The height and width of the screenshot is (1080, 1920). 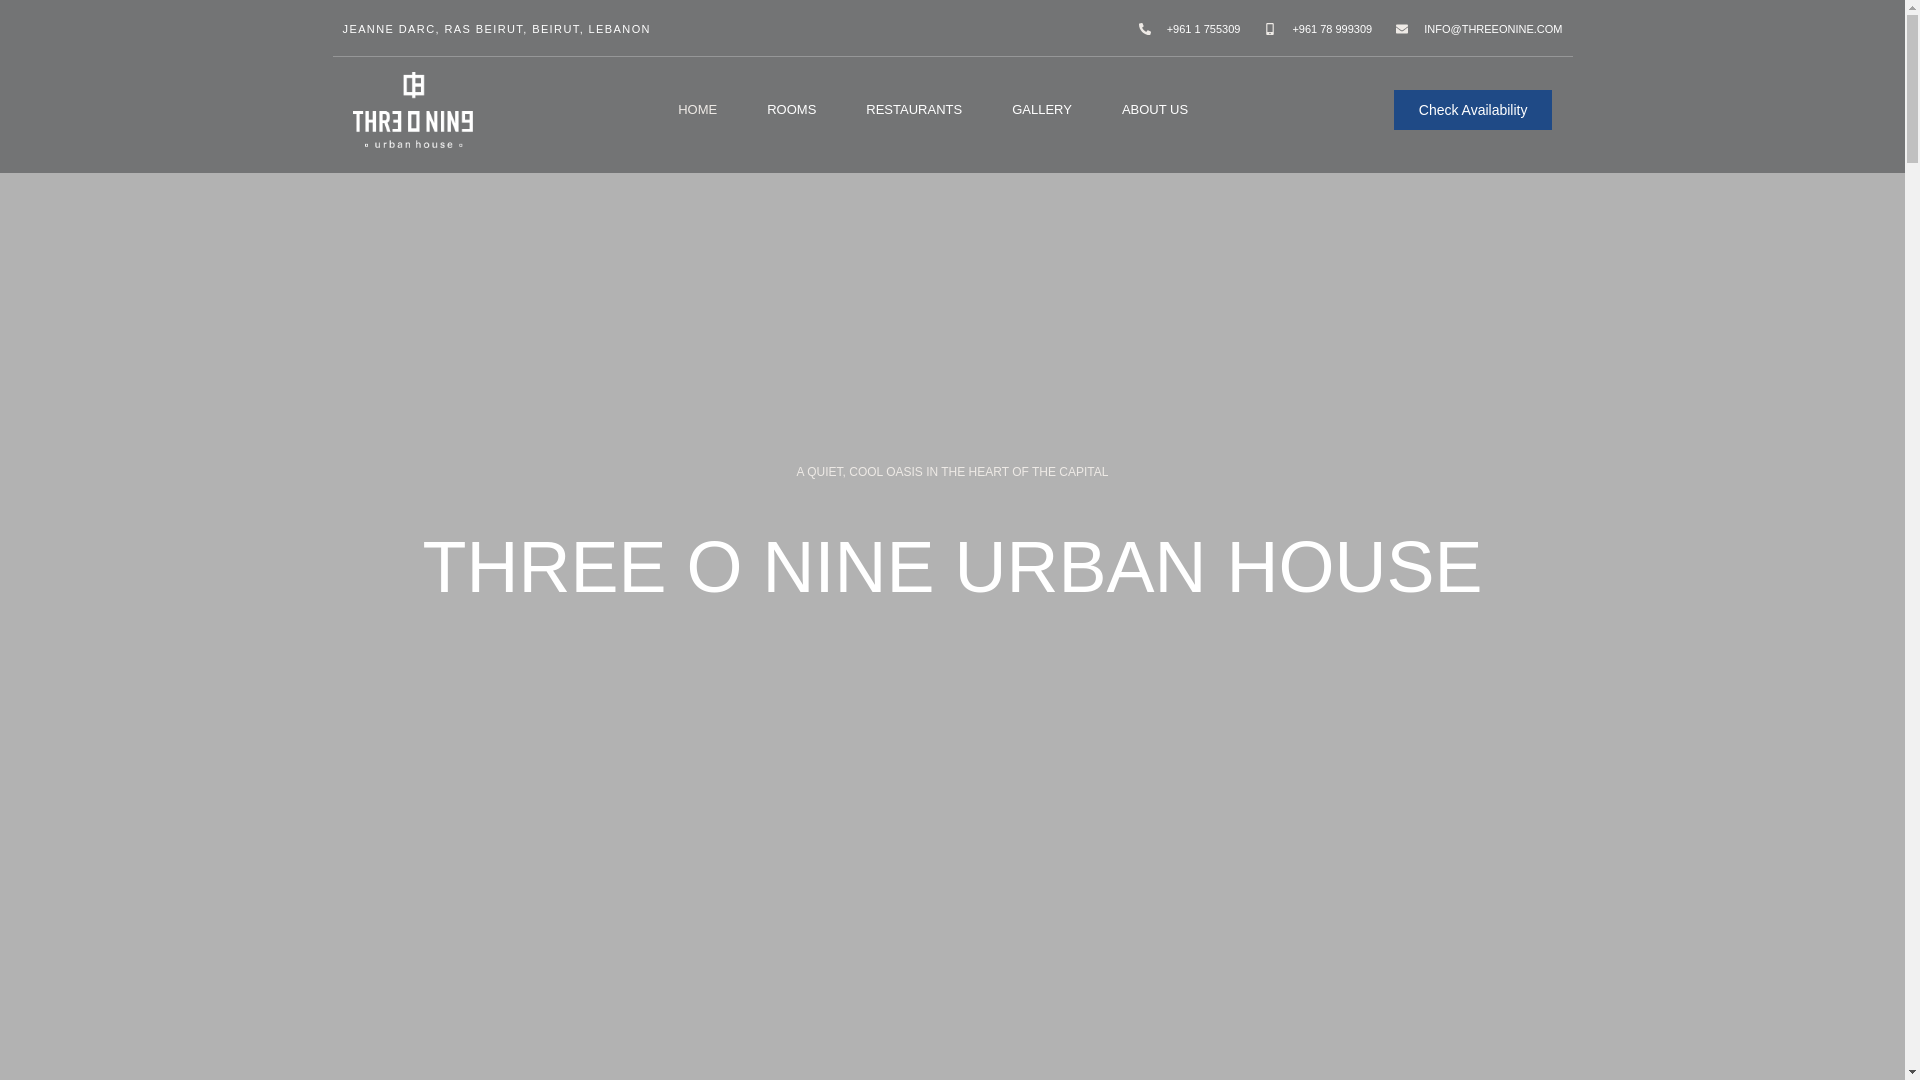 What do you see at coordinates (1154, 109) in the screenshot?
I see `ABOUT US` at bounding box center [1154, 109].